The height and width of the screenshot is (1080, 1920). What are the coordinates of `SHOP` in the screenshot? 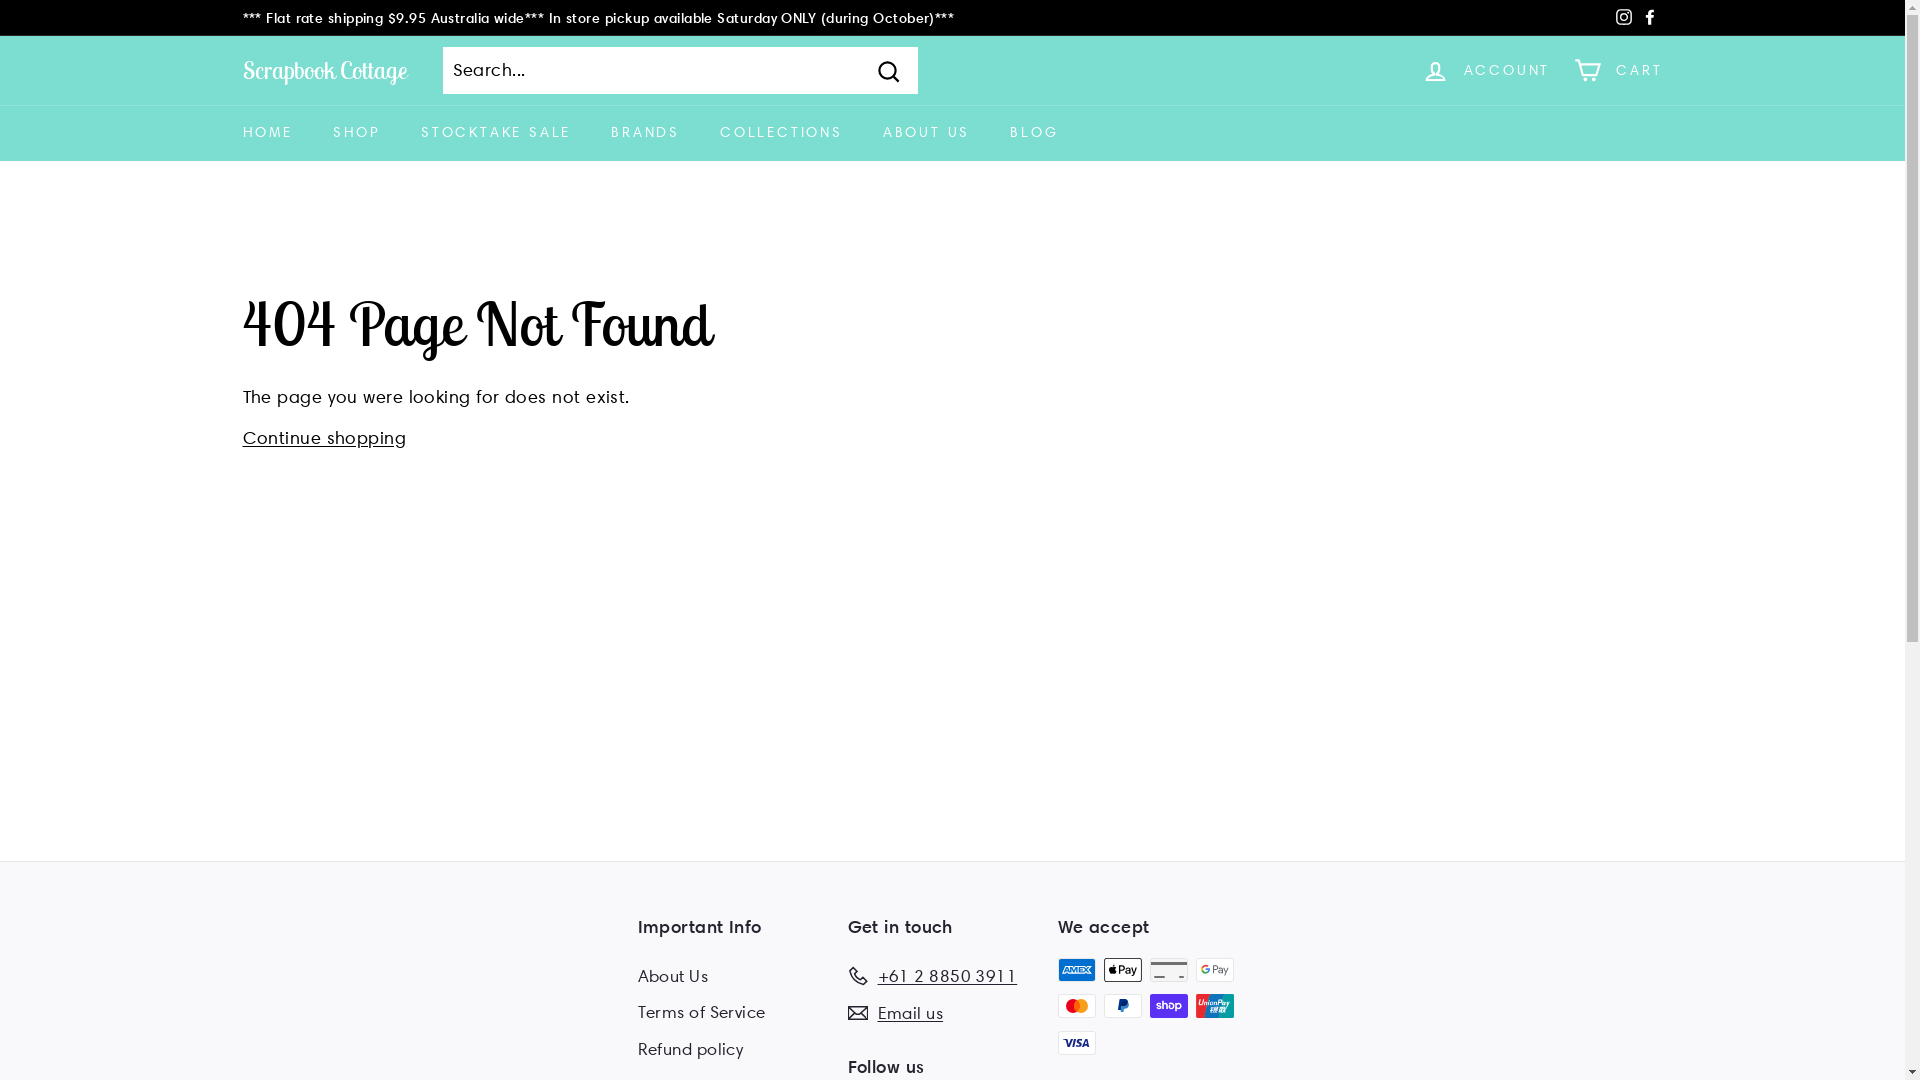 It's located at (357, 133).